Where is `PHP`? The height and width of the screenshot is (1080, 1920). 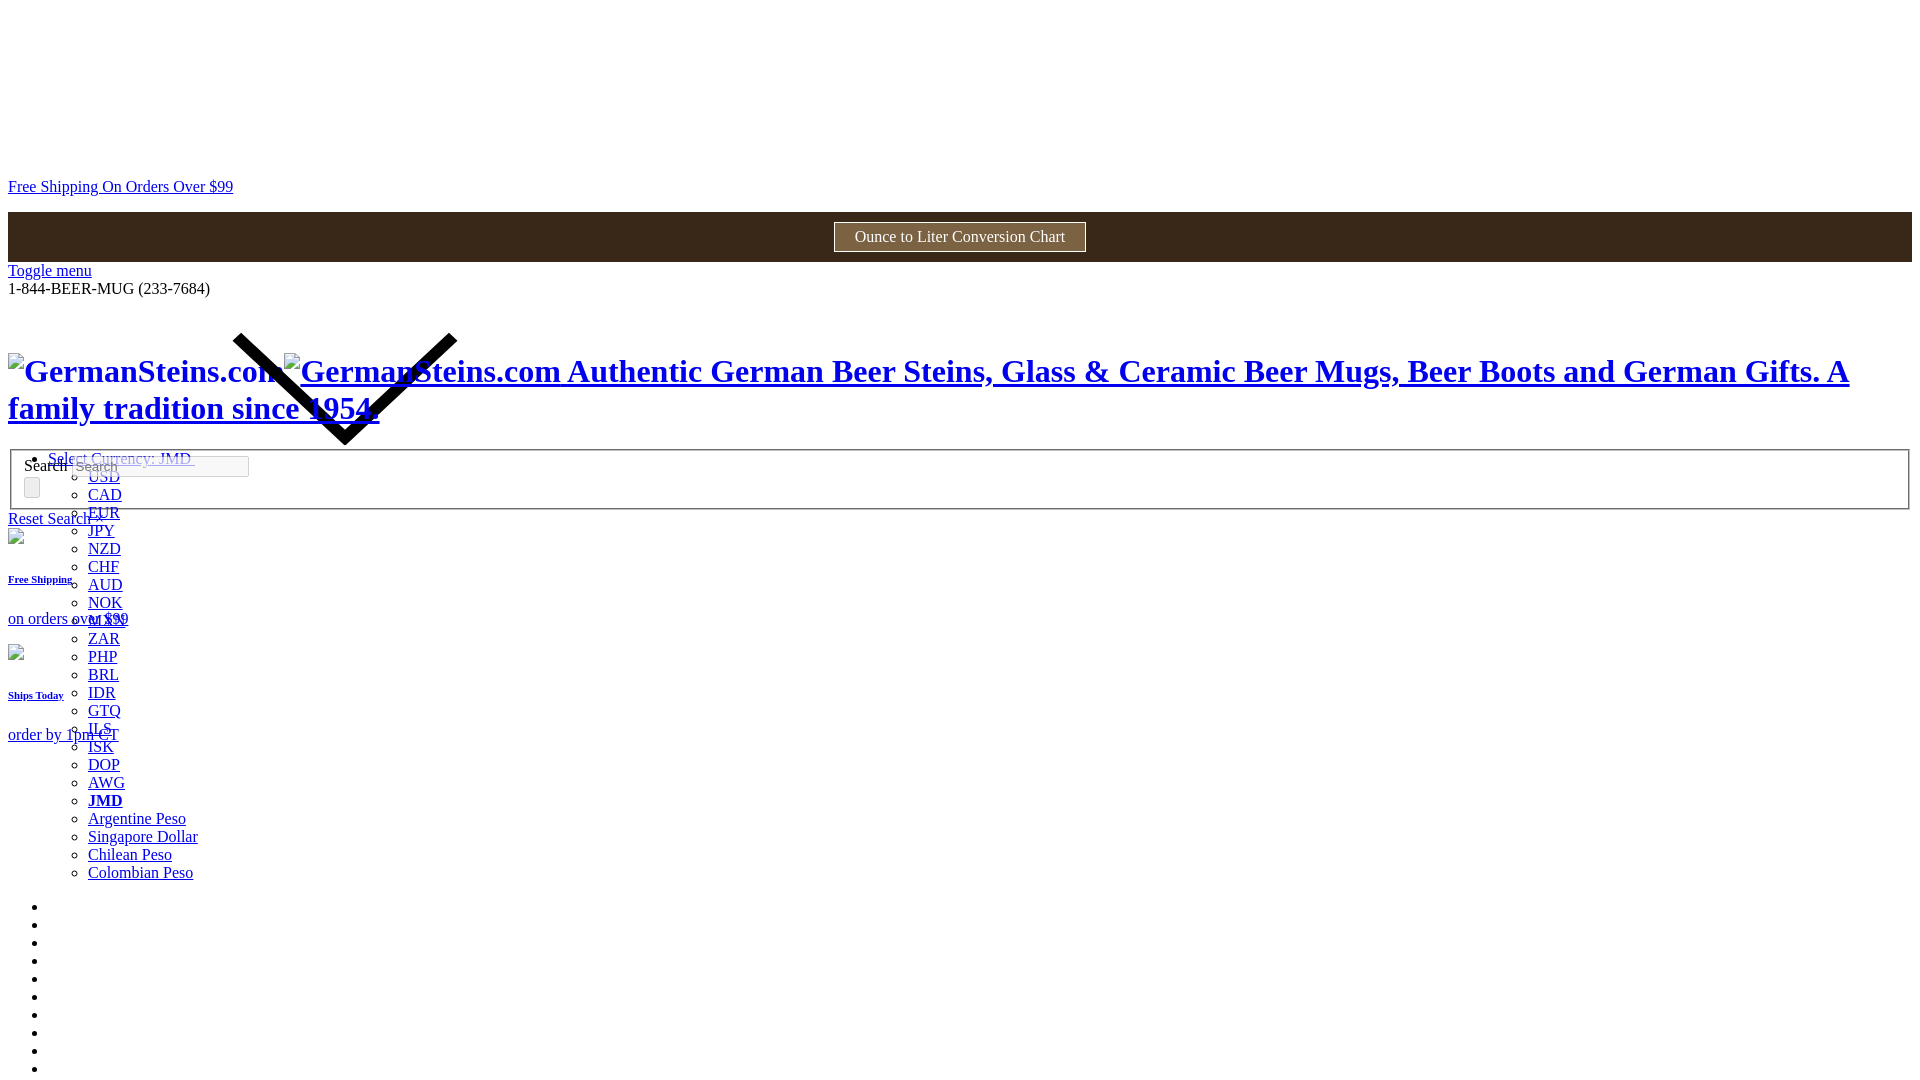
PHP is located at coordinates (102, 656).